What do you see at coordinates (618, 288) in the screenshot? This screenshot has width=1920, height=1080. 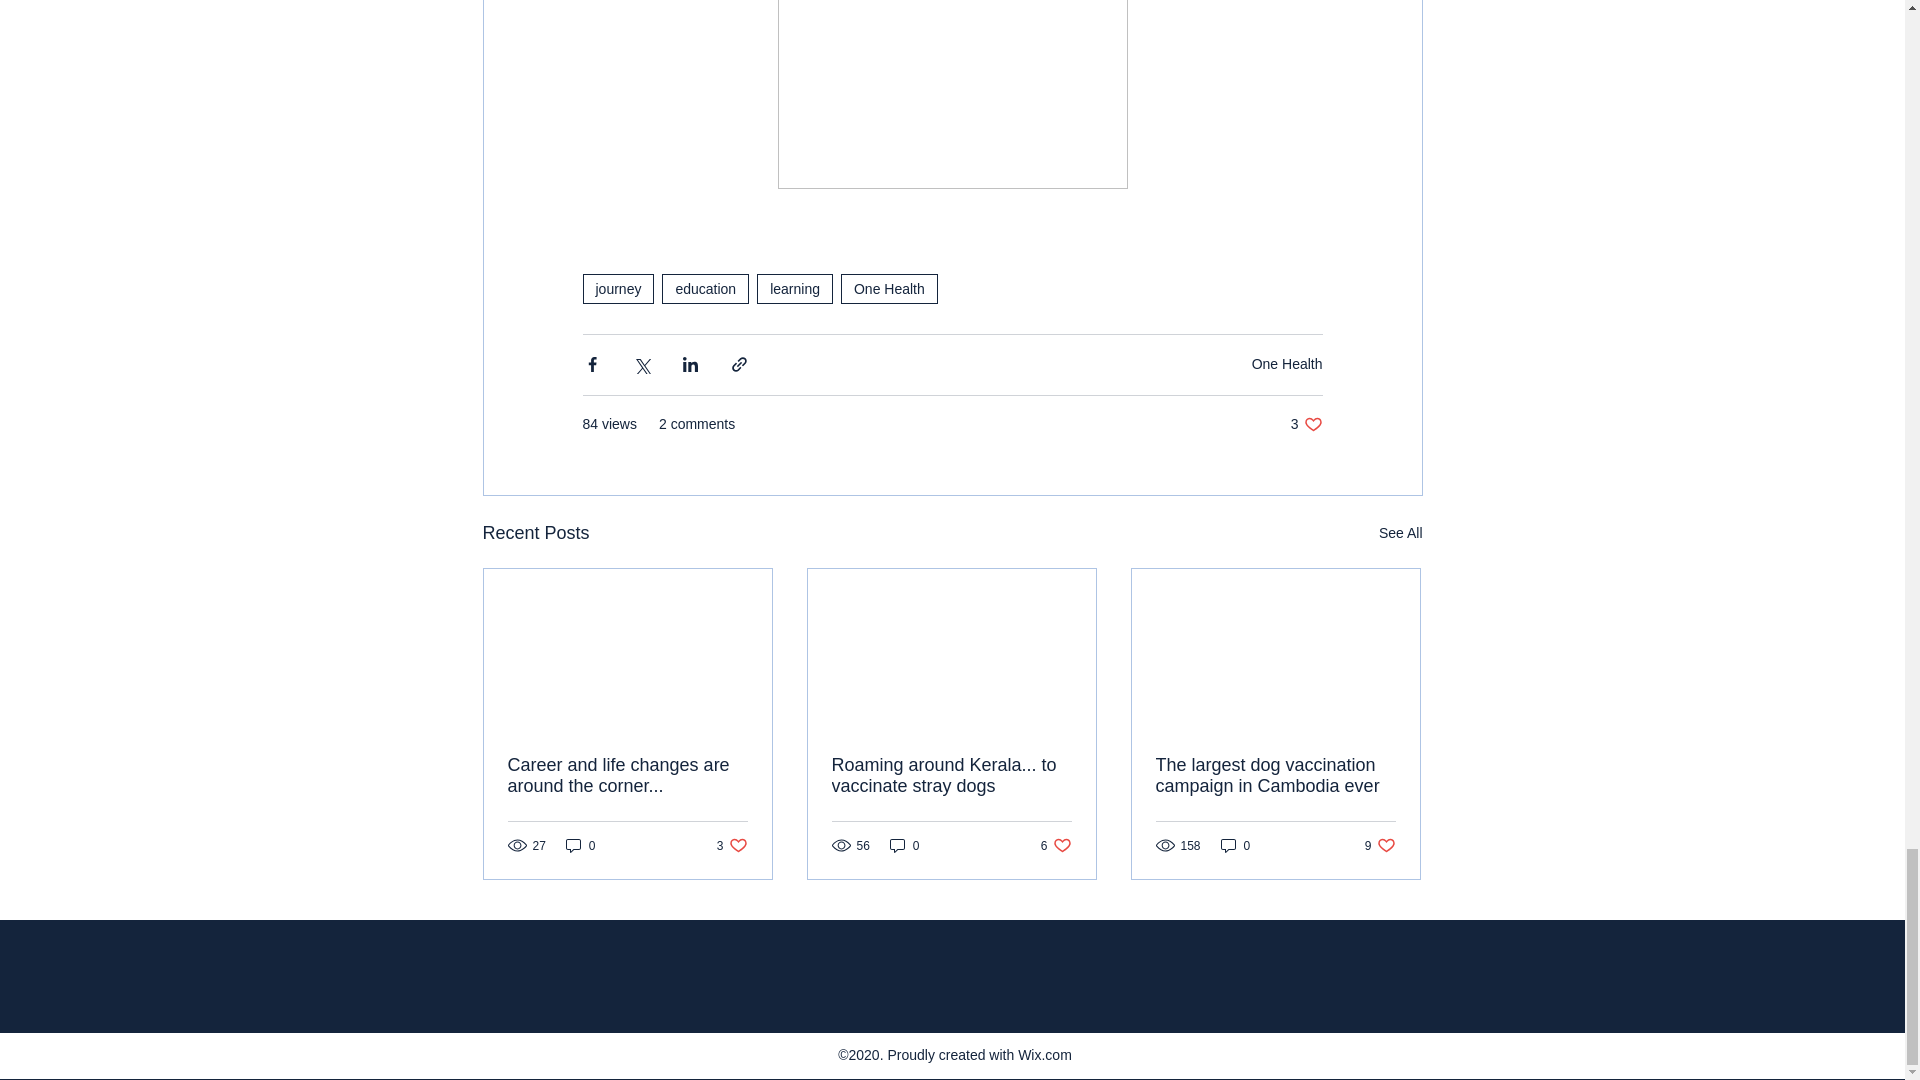 I see `journey` at bounding box center [618, 288].